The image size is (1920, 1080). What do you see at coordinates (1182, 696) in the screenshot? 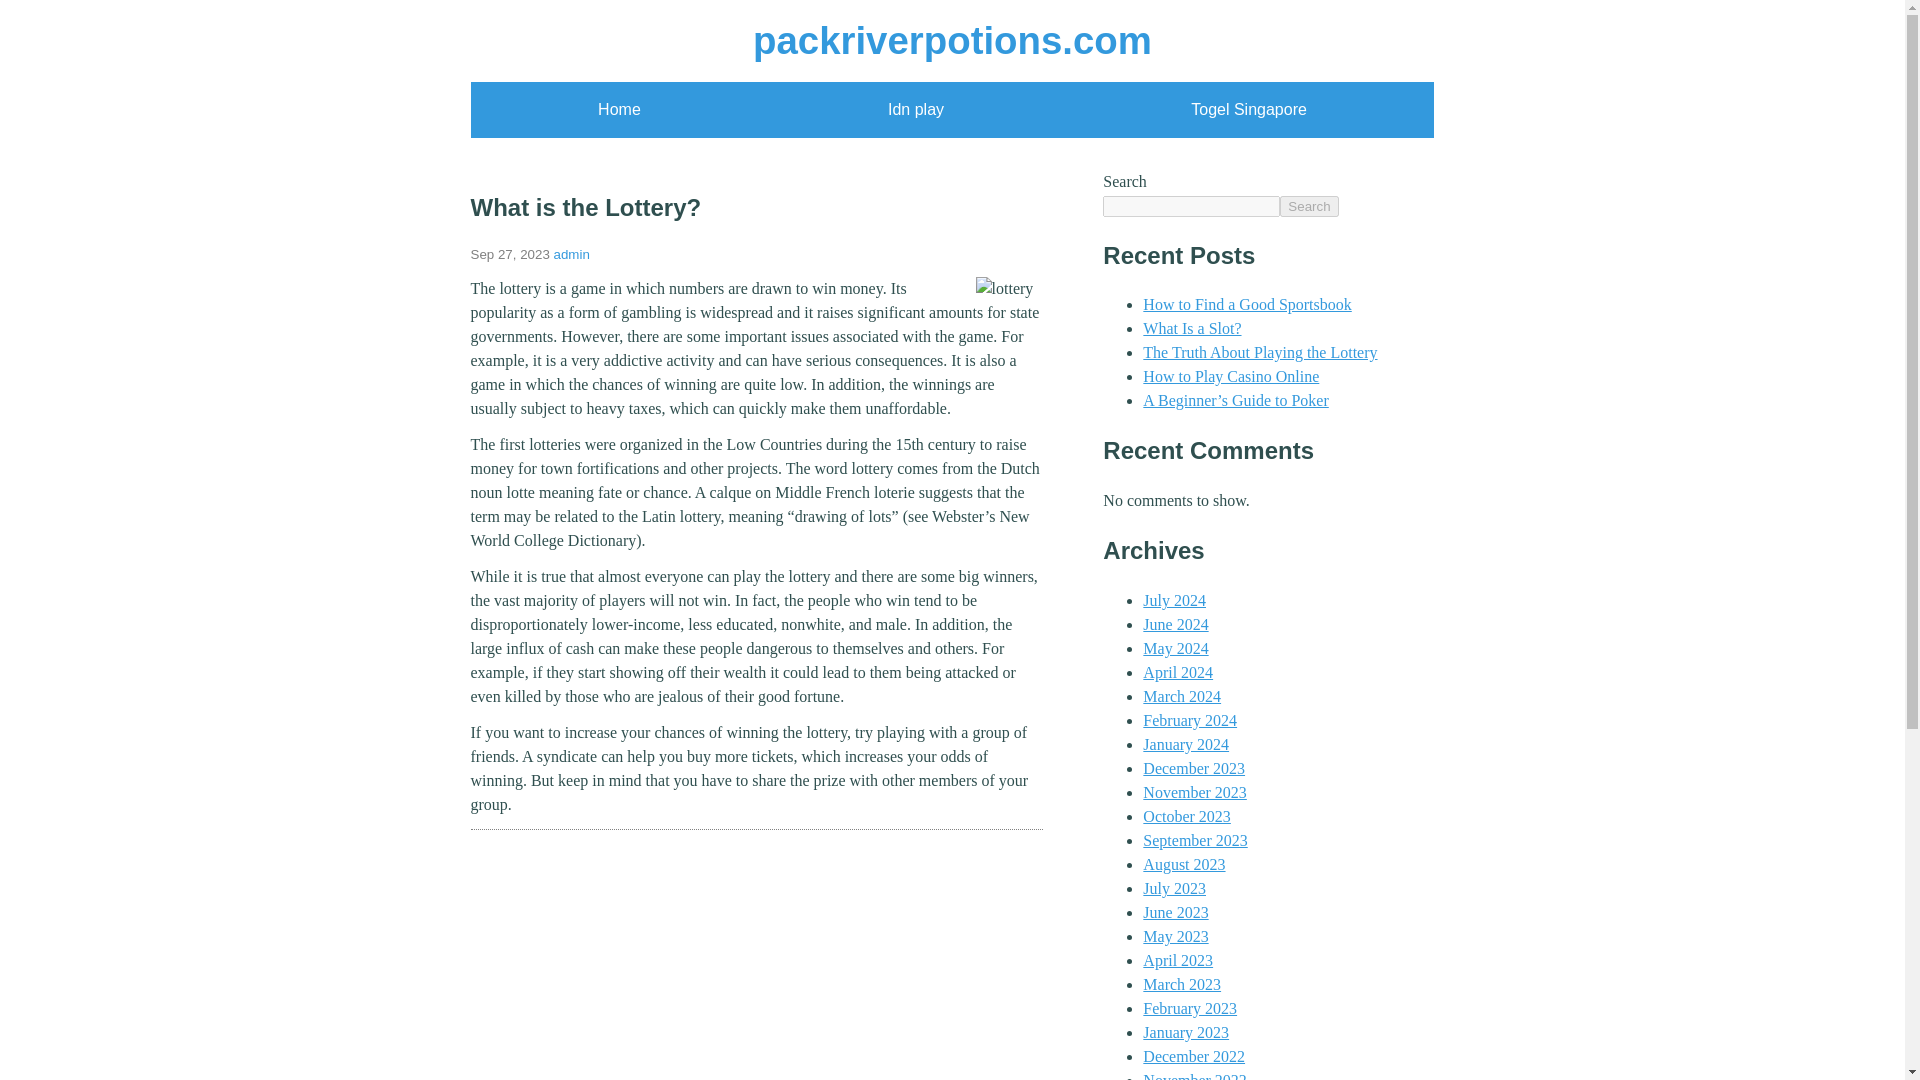
I see `March 2024` at bounding box center [1182, 696].